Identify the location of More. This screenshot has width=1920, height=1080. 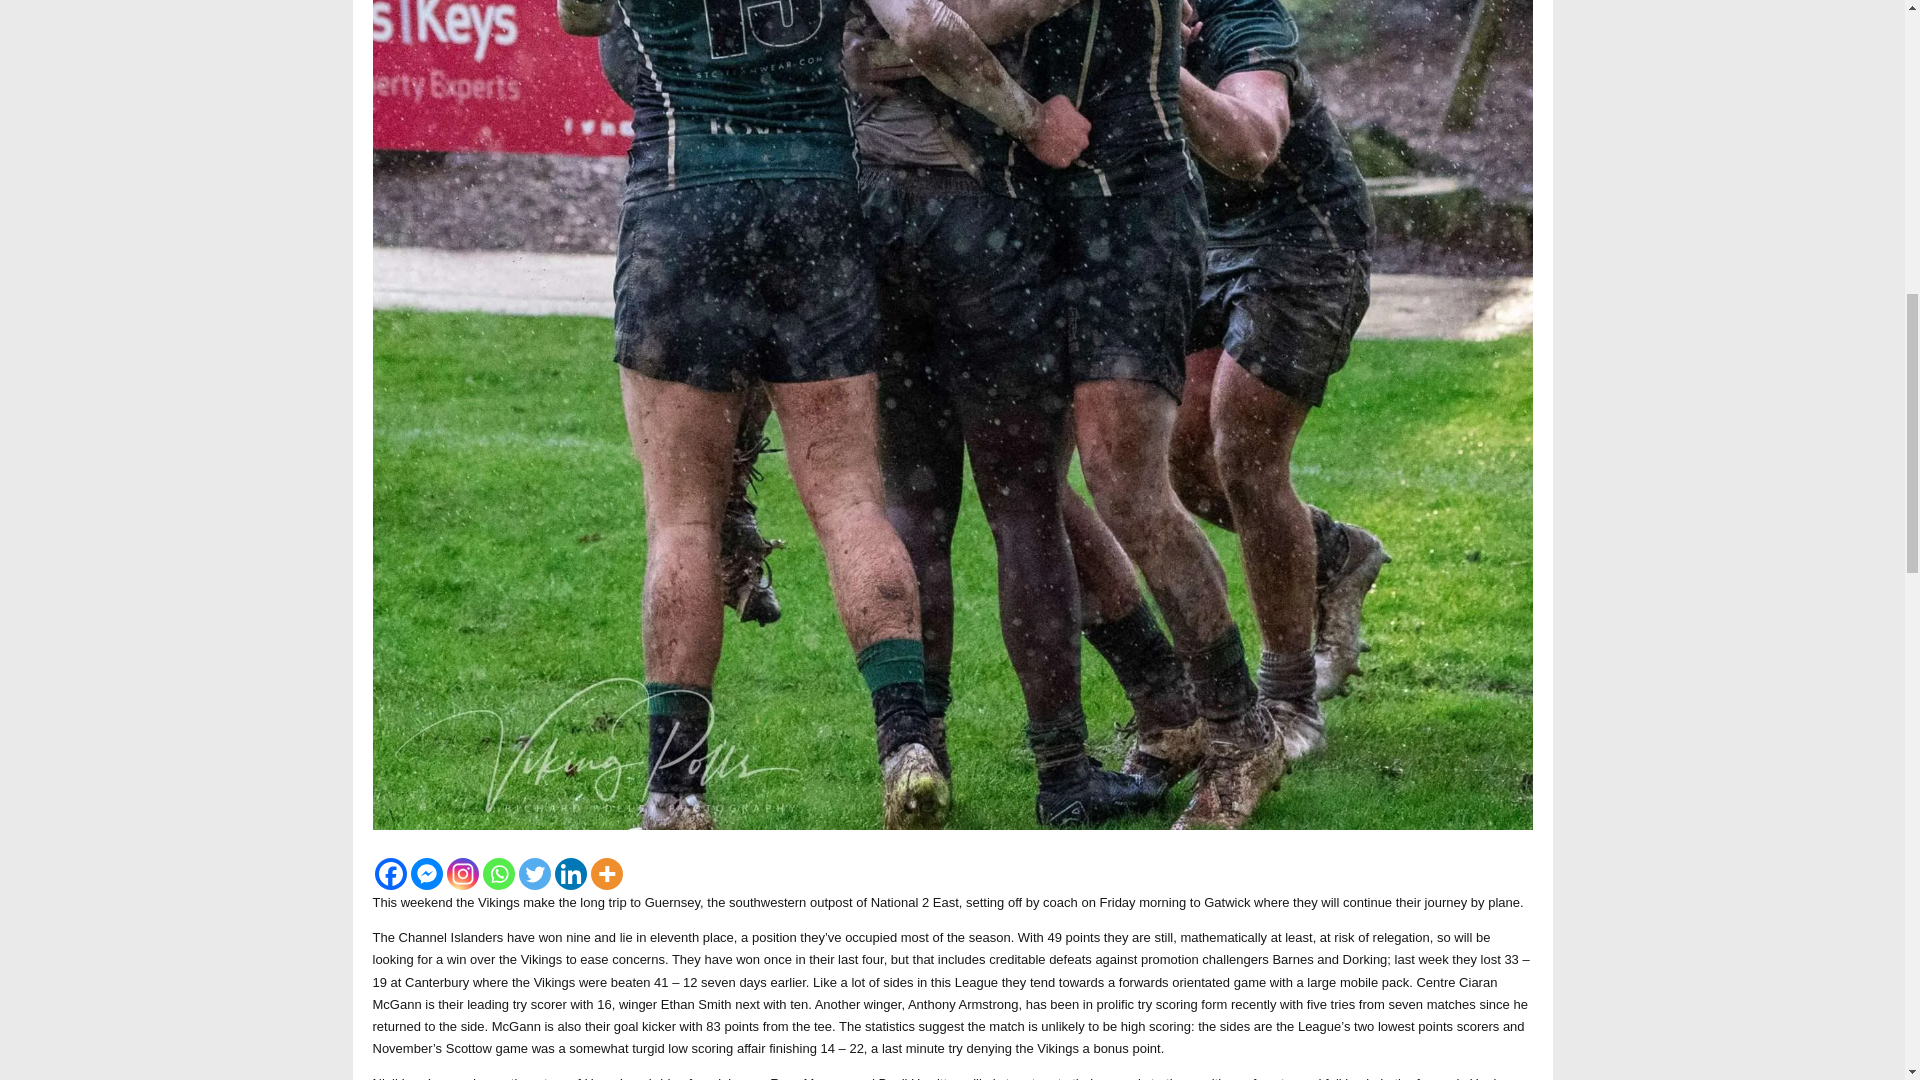
(606, 873).